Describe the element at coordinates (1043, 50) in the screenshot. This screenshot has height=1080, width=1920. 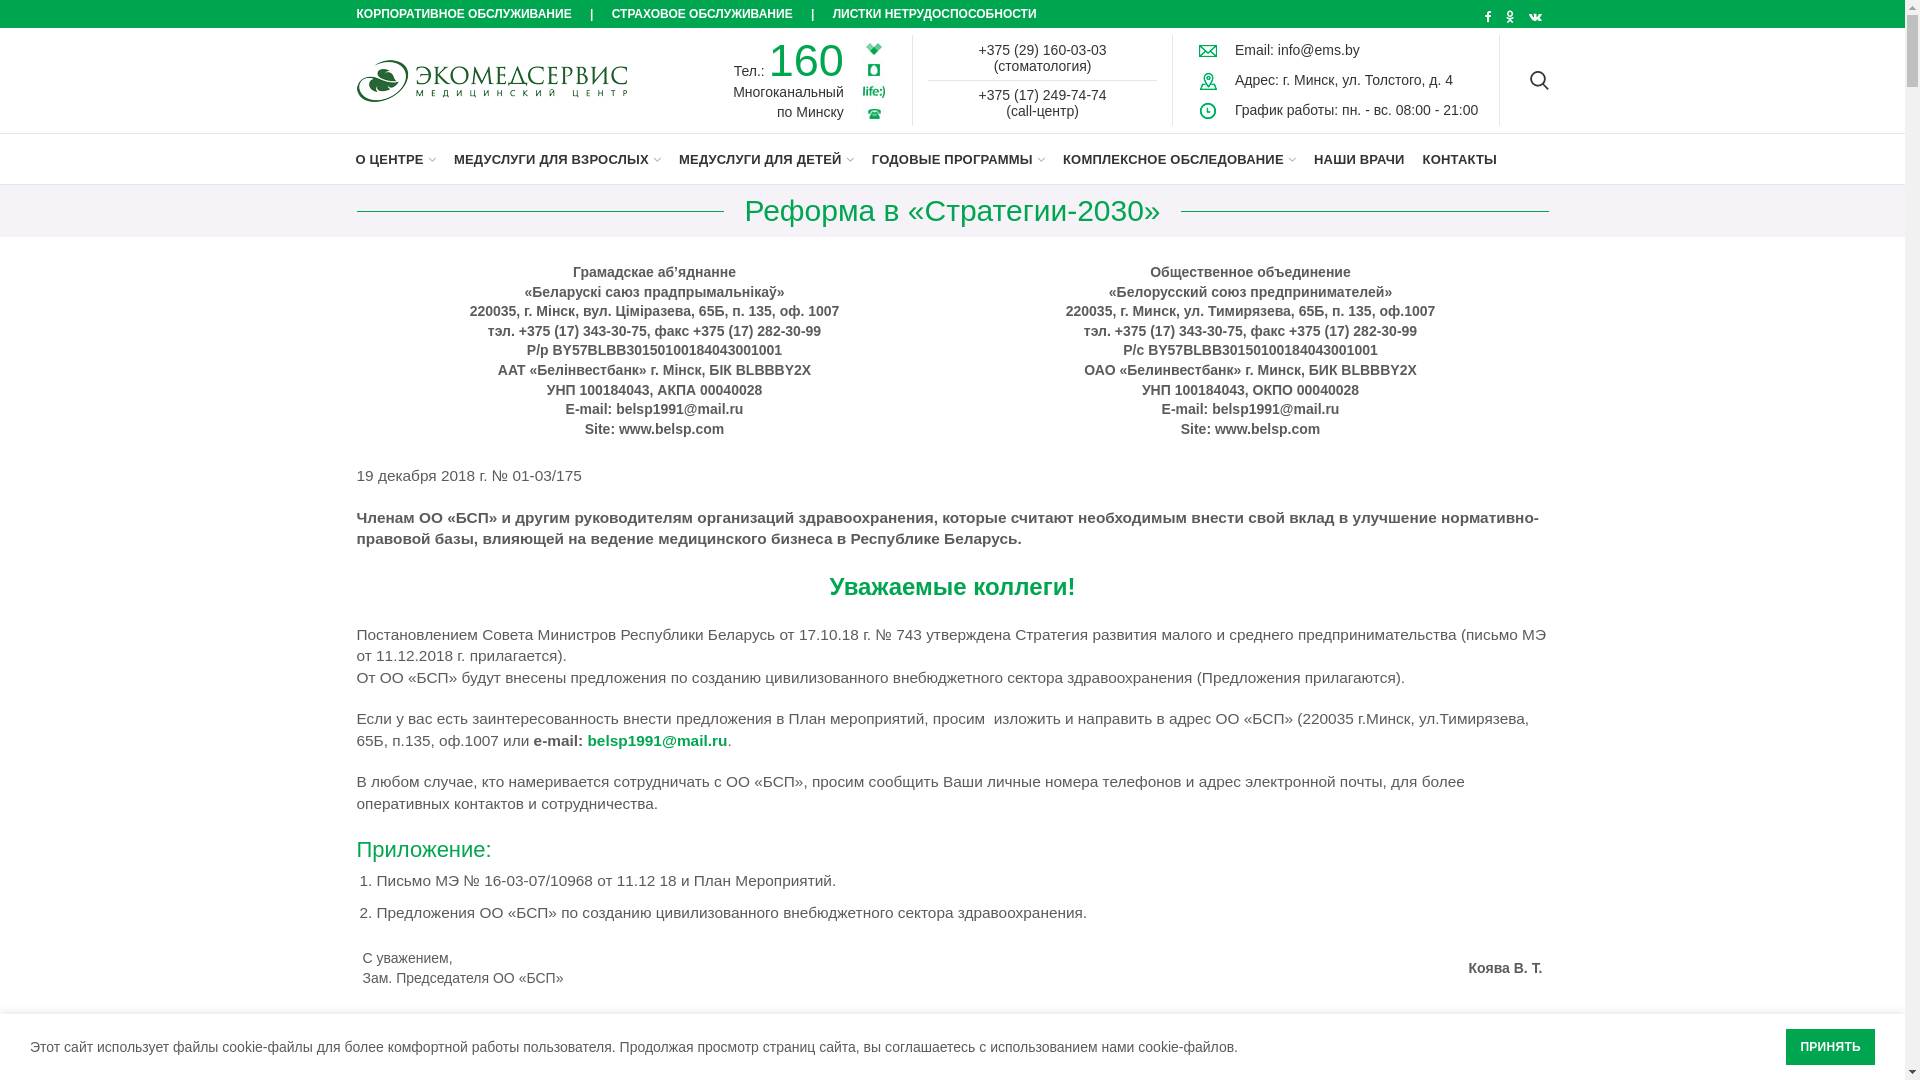
I see `+375 (29) 160-03-03` at that location.